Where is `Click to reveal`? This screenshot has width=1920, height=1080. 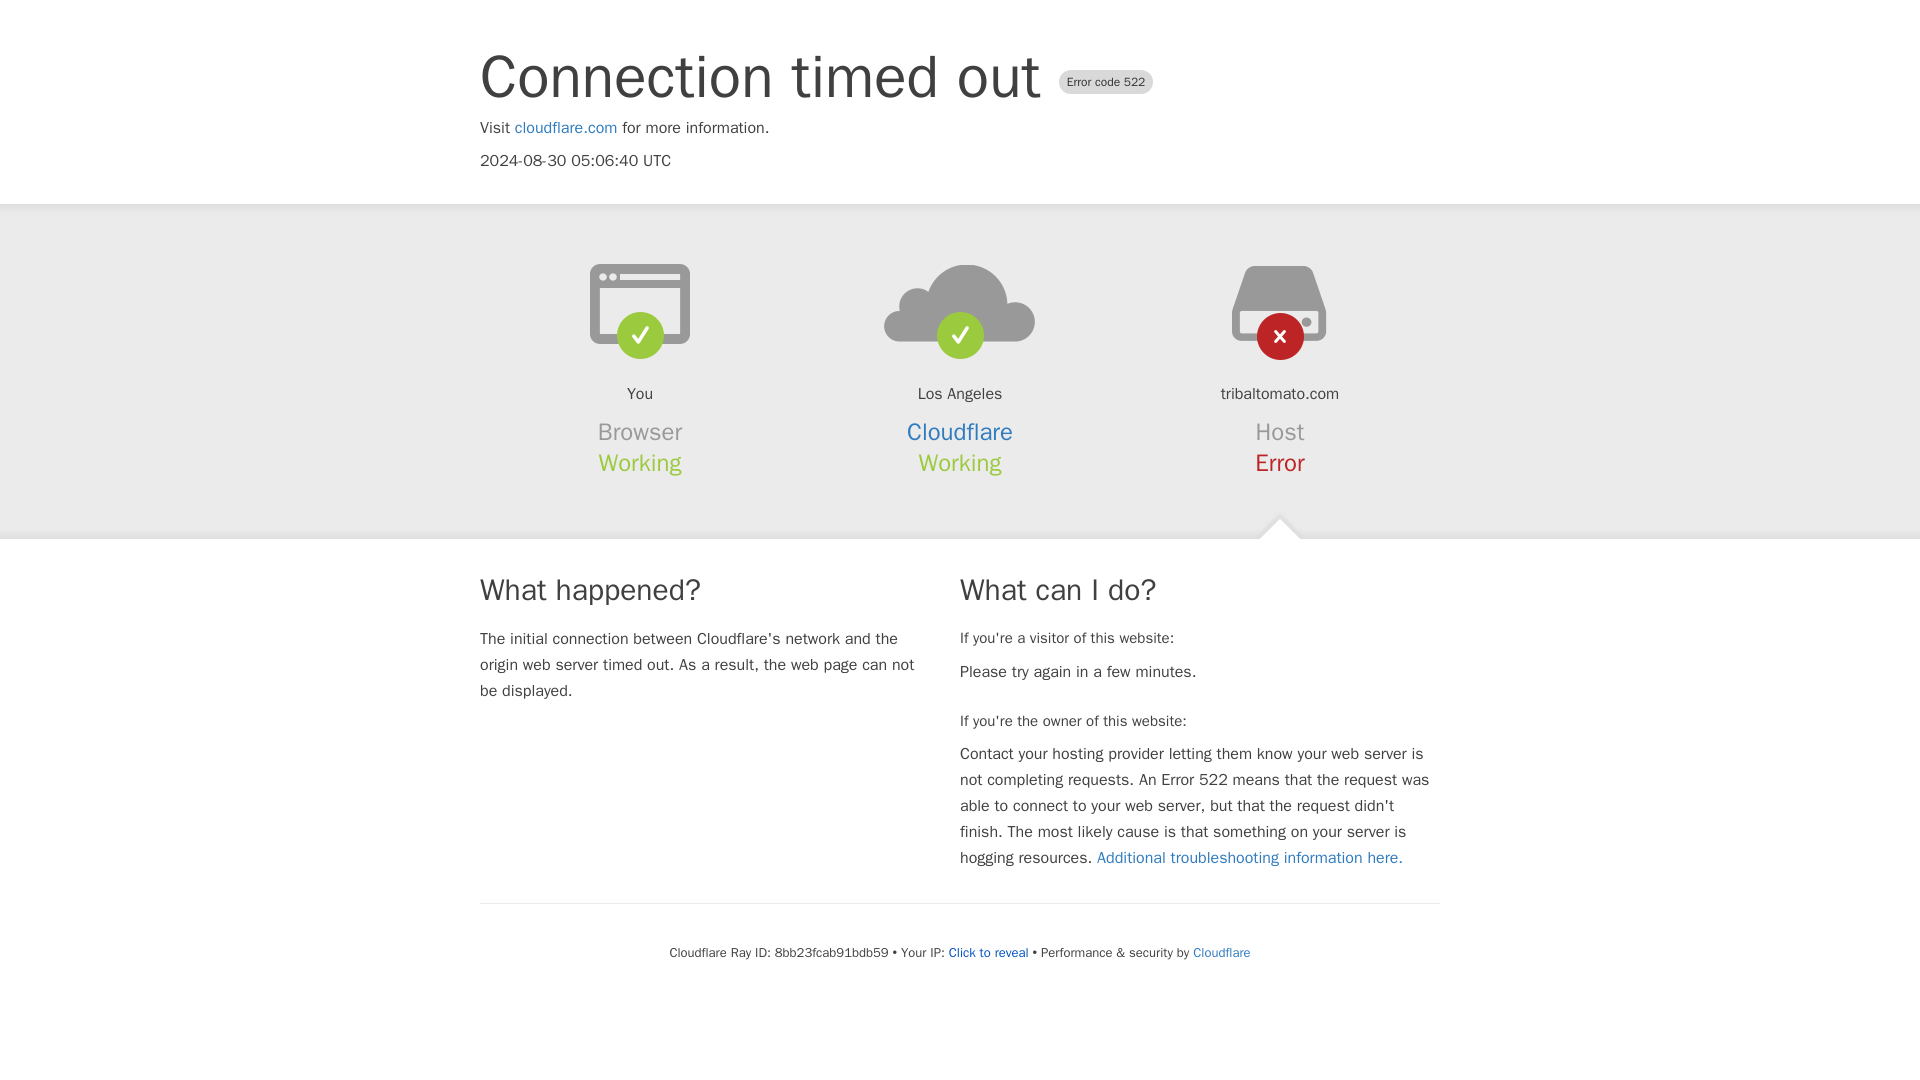
Click to reveal is located at coordinates (988, 952).